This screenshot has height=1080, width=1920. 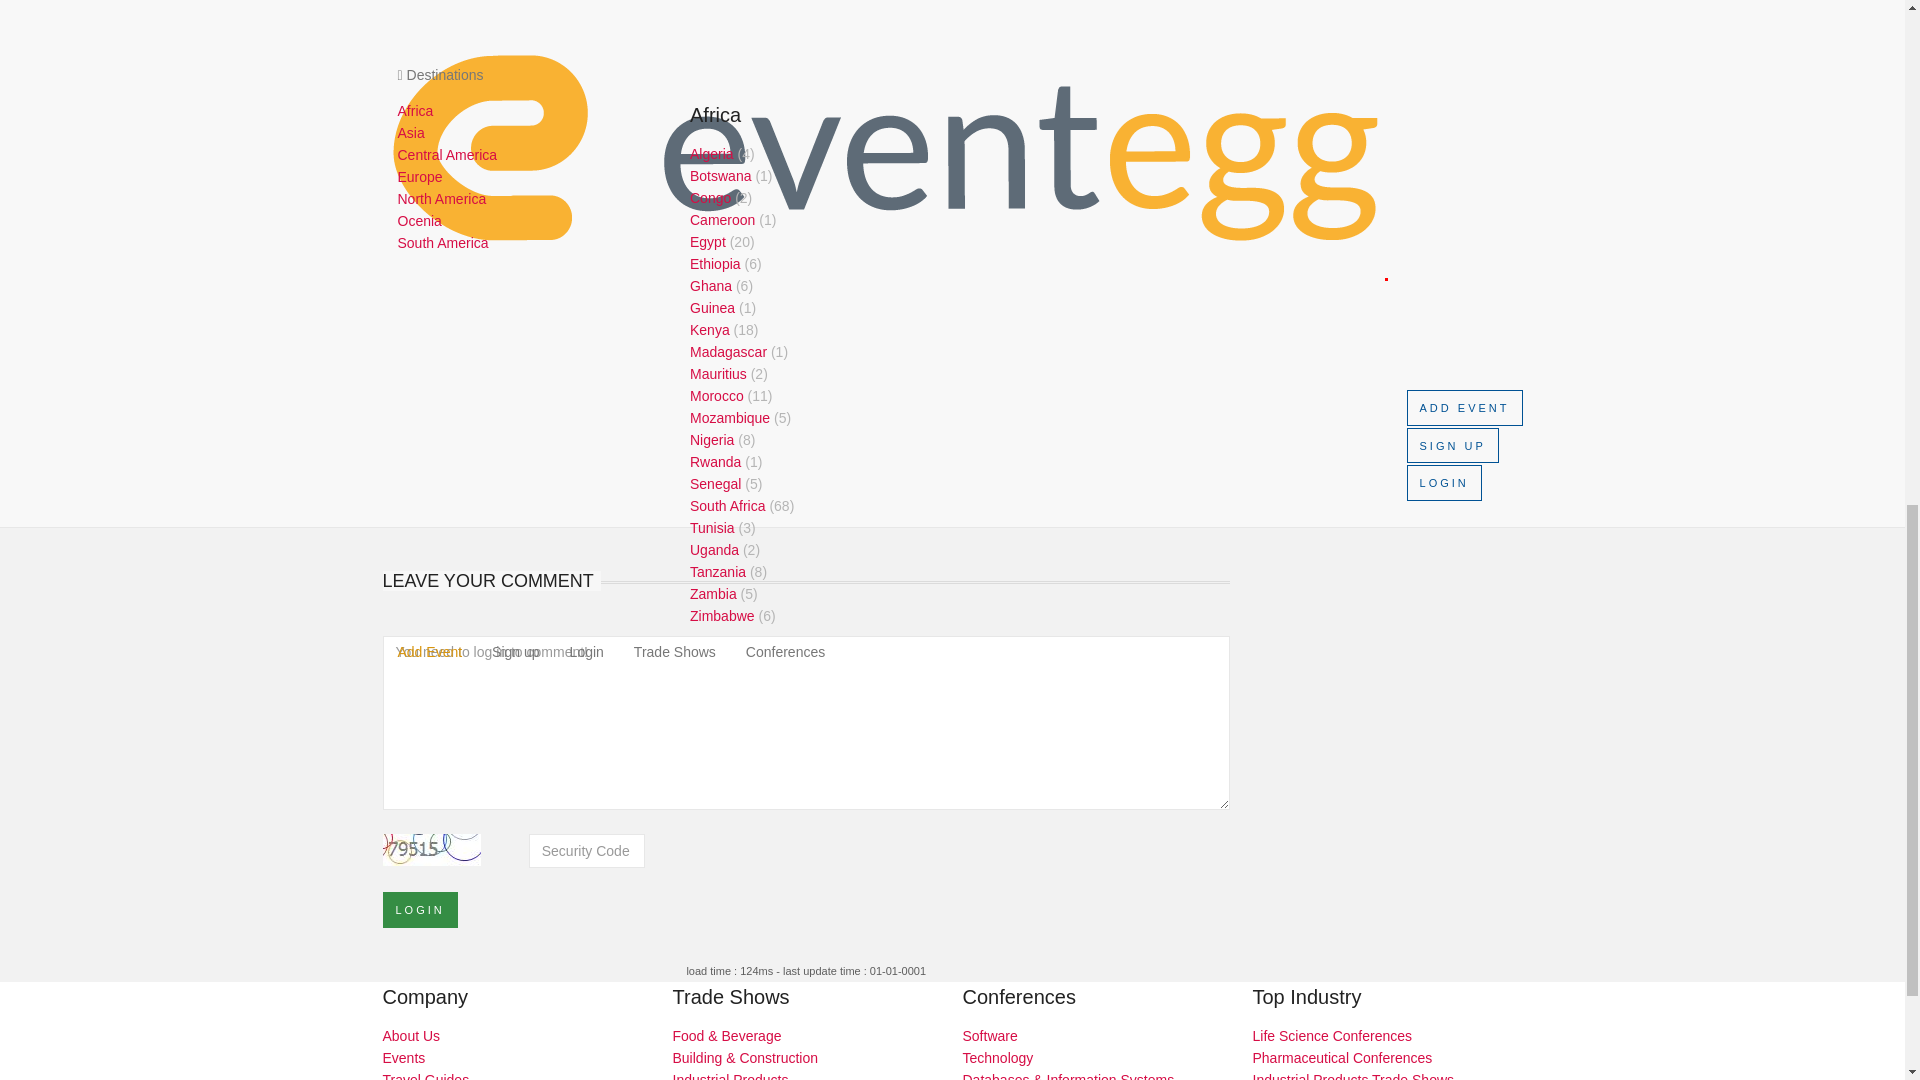 I want to click on Hilton New Orleans Airport, so click(x=806, y=316).